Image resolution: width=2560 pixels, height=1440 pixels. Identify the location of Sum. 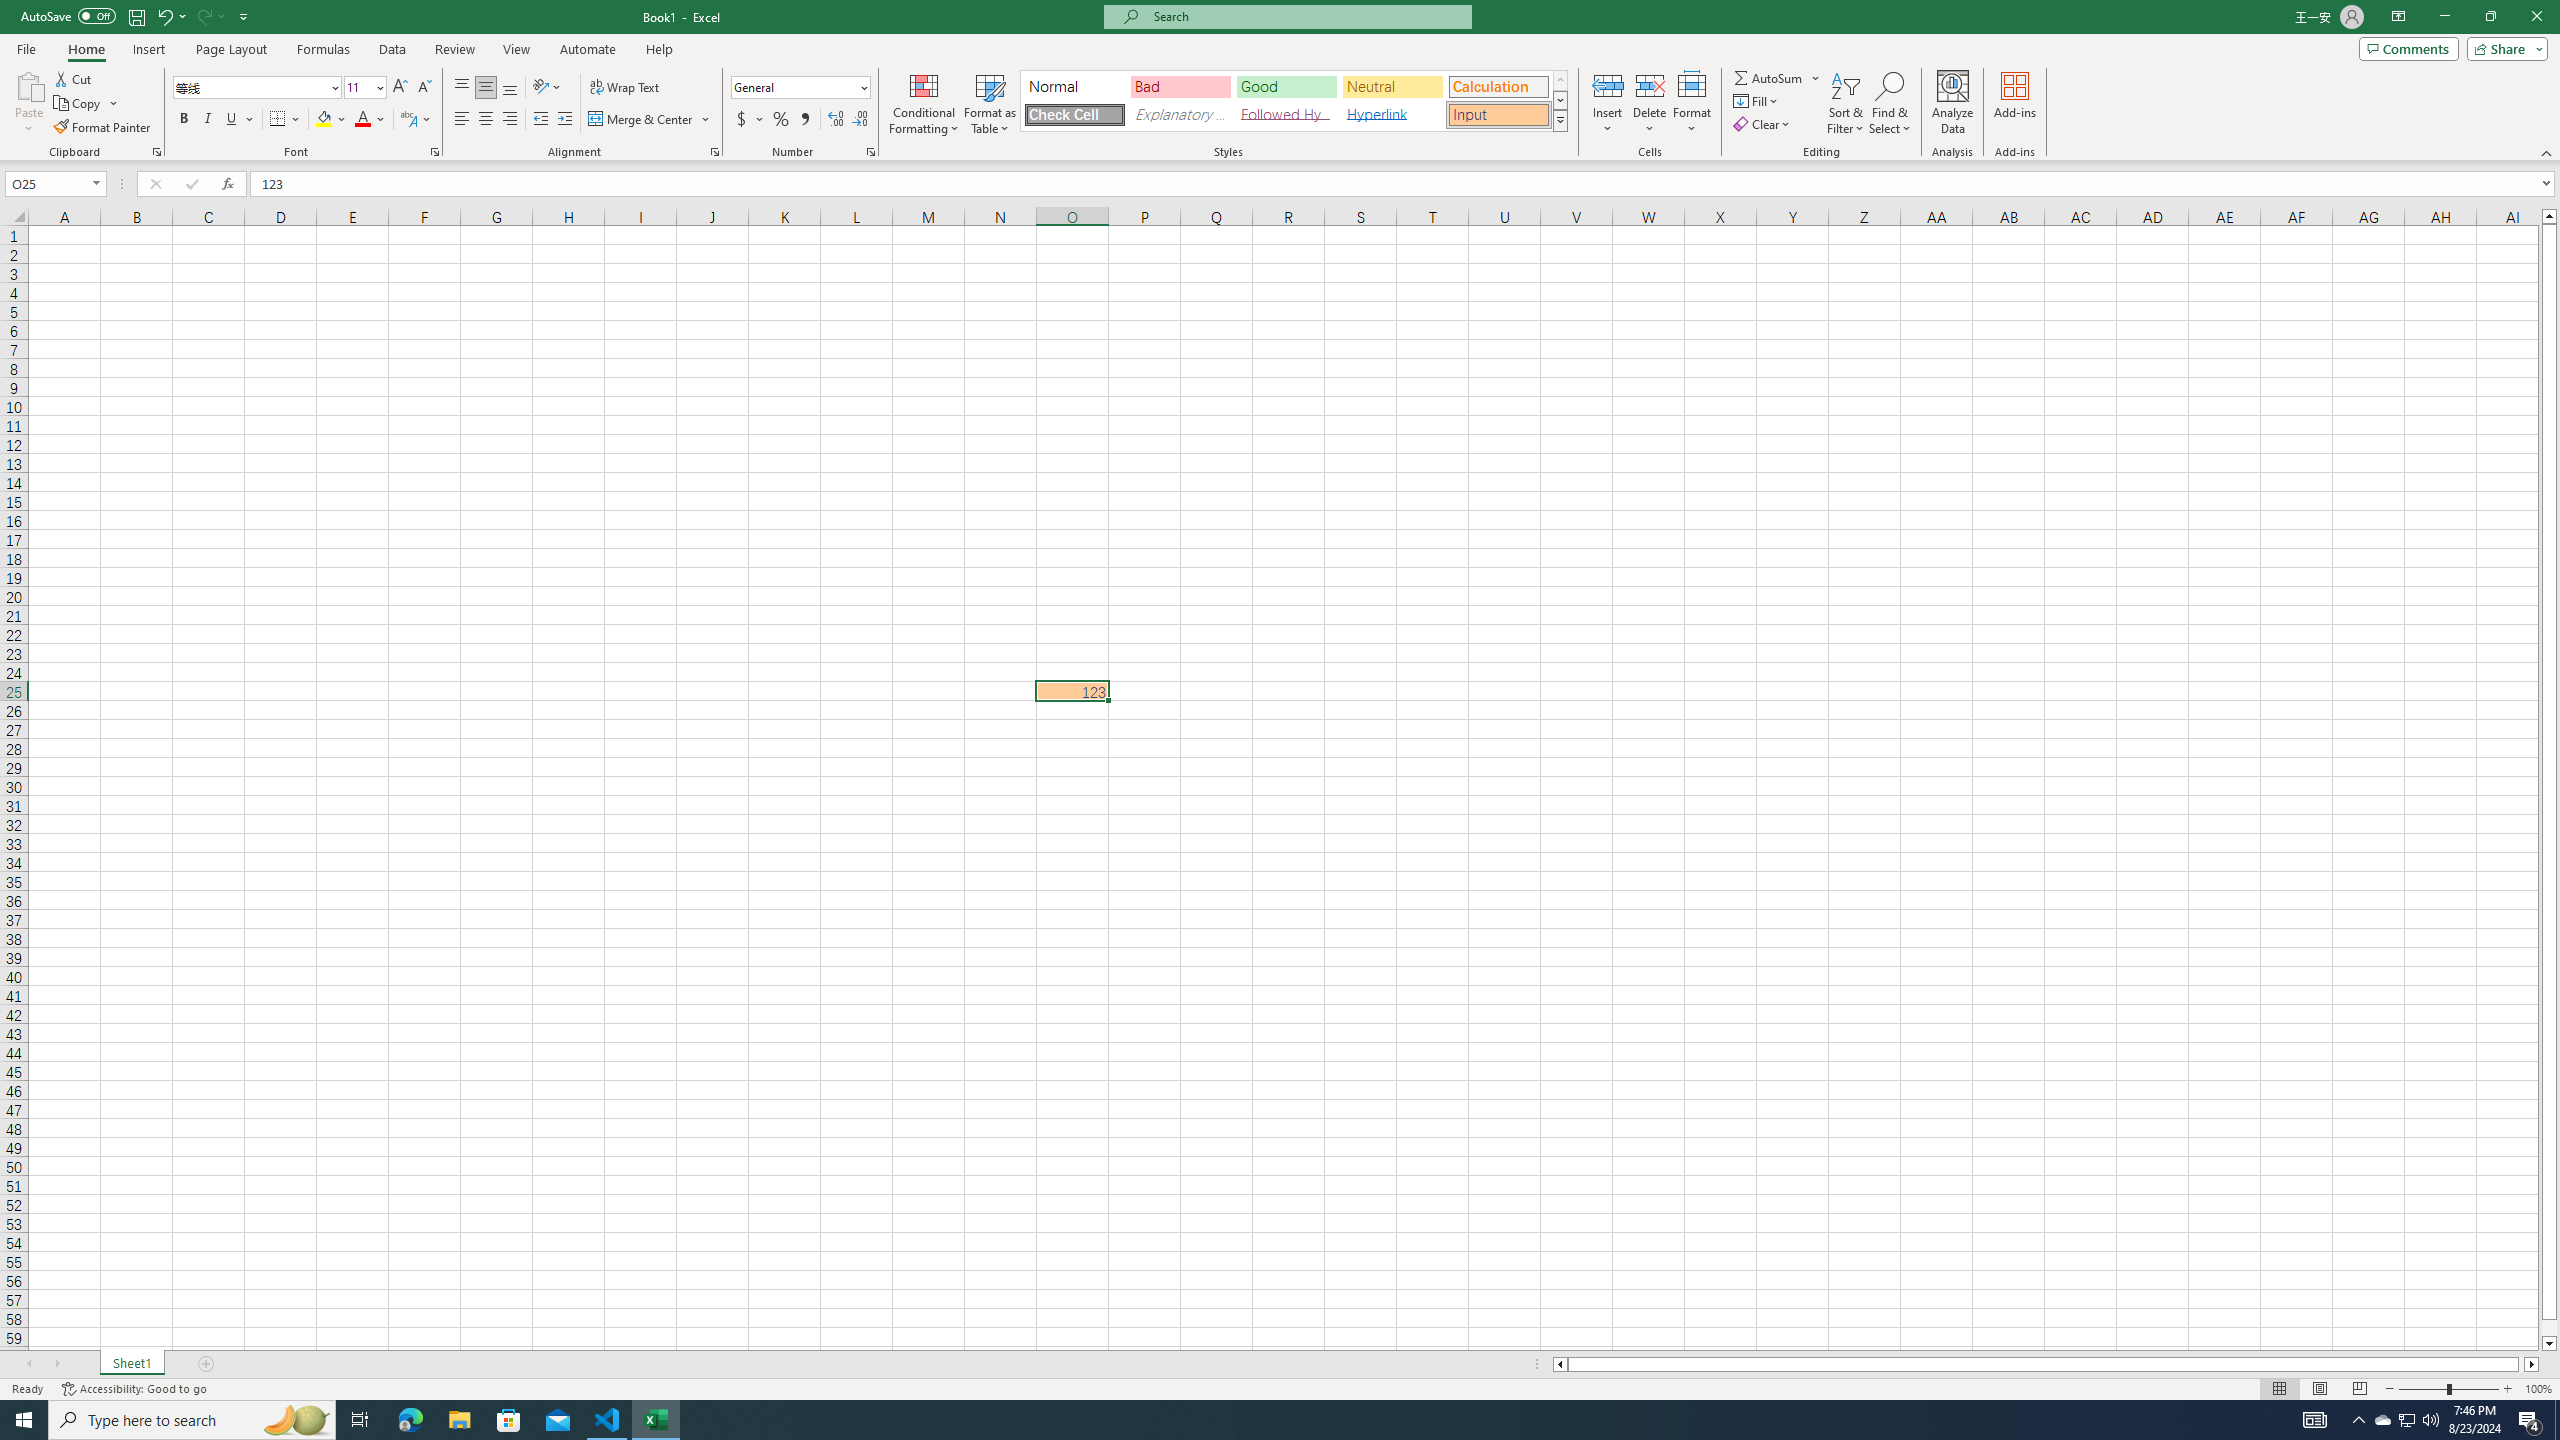
(1770, 78).